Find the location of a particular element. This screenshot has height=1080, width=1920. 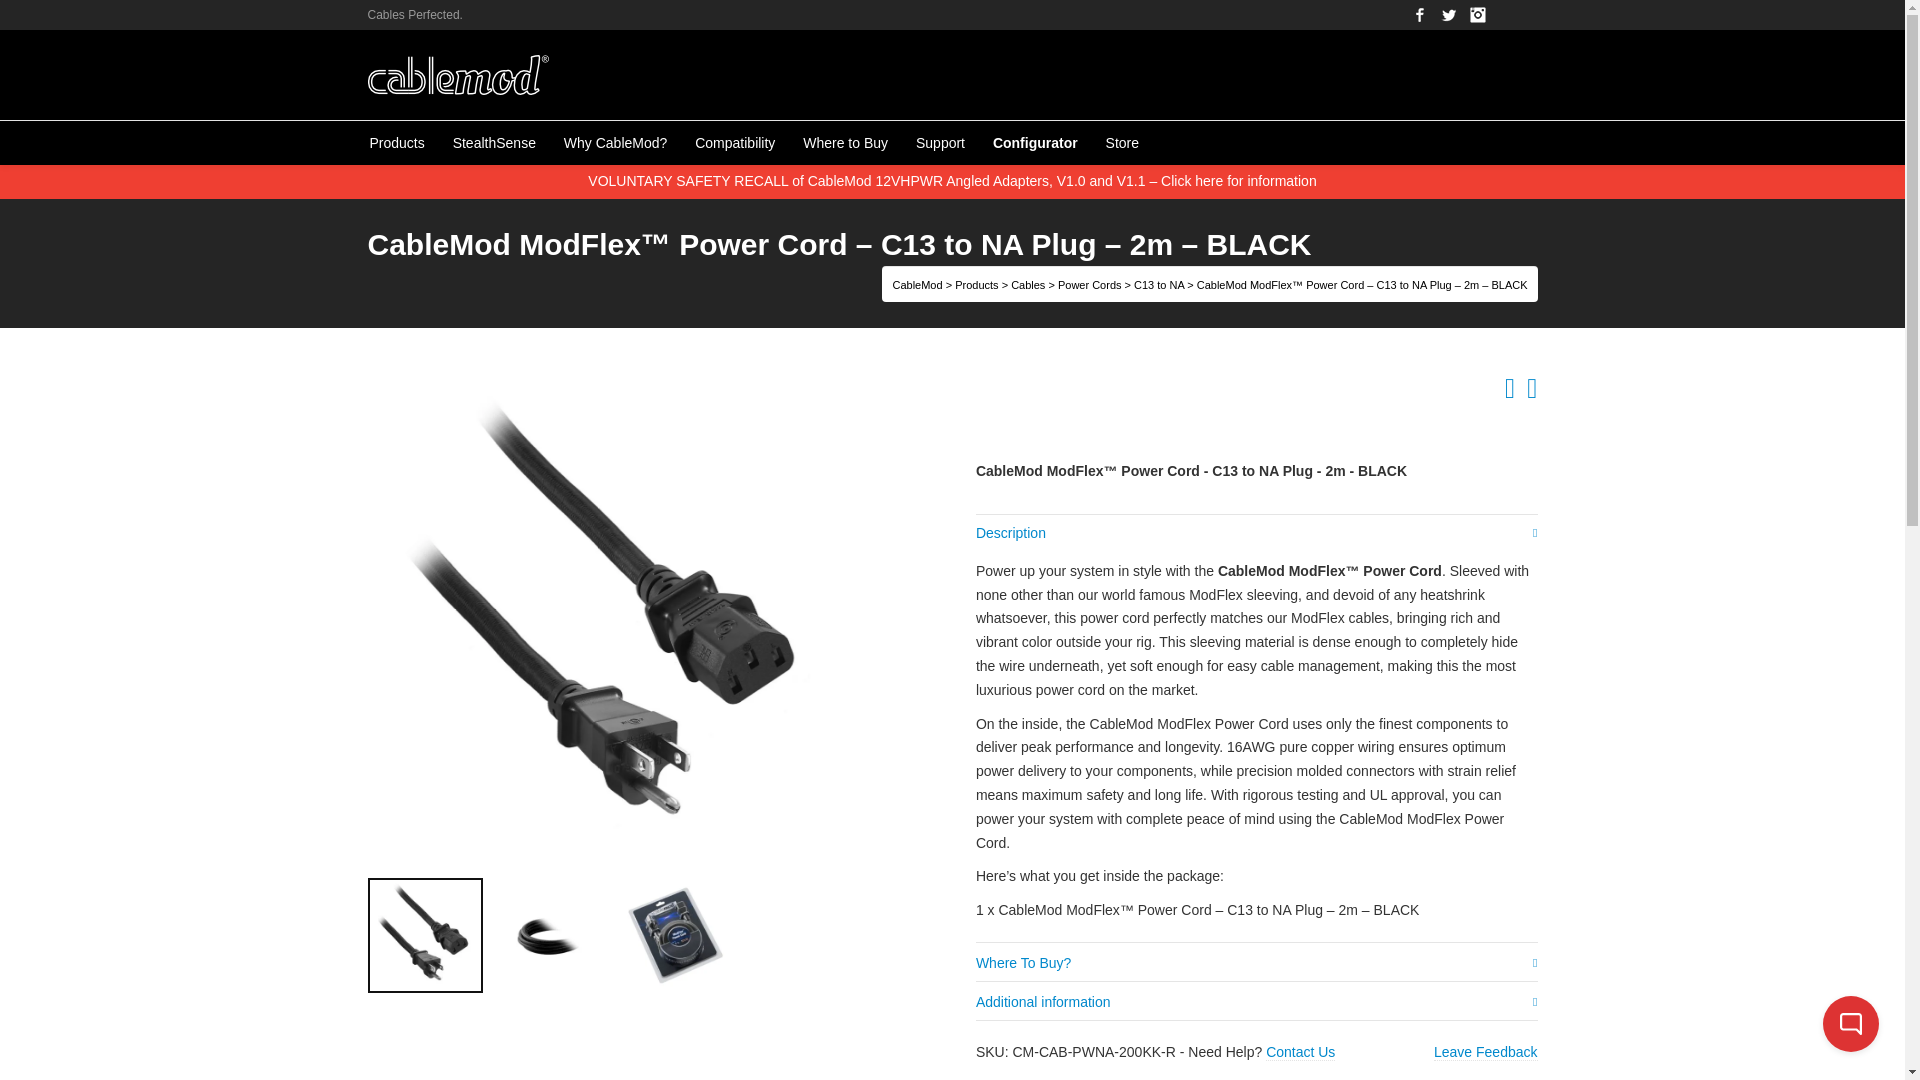

CableMod is located at coordinates (917, 284).